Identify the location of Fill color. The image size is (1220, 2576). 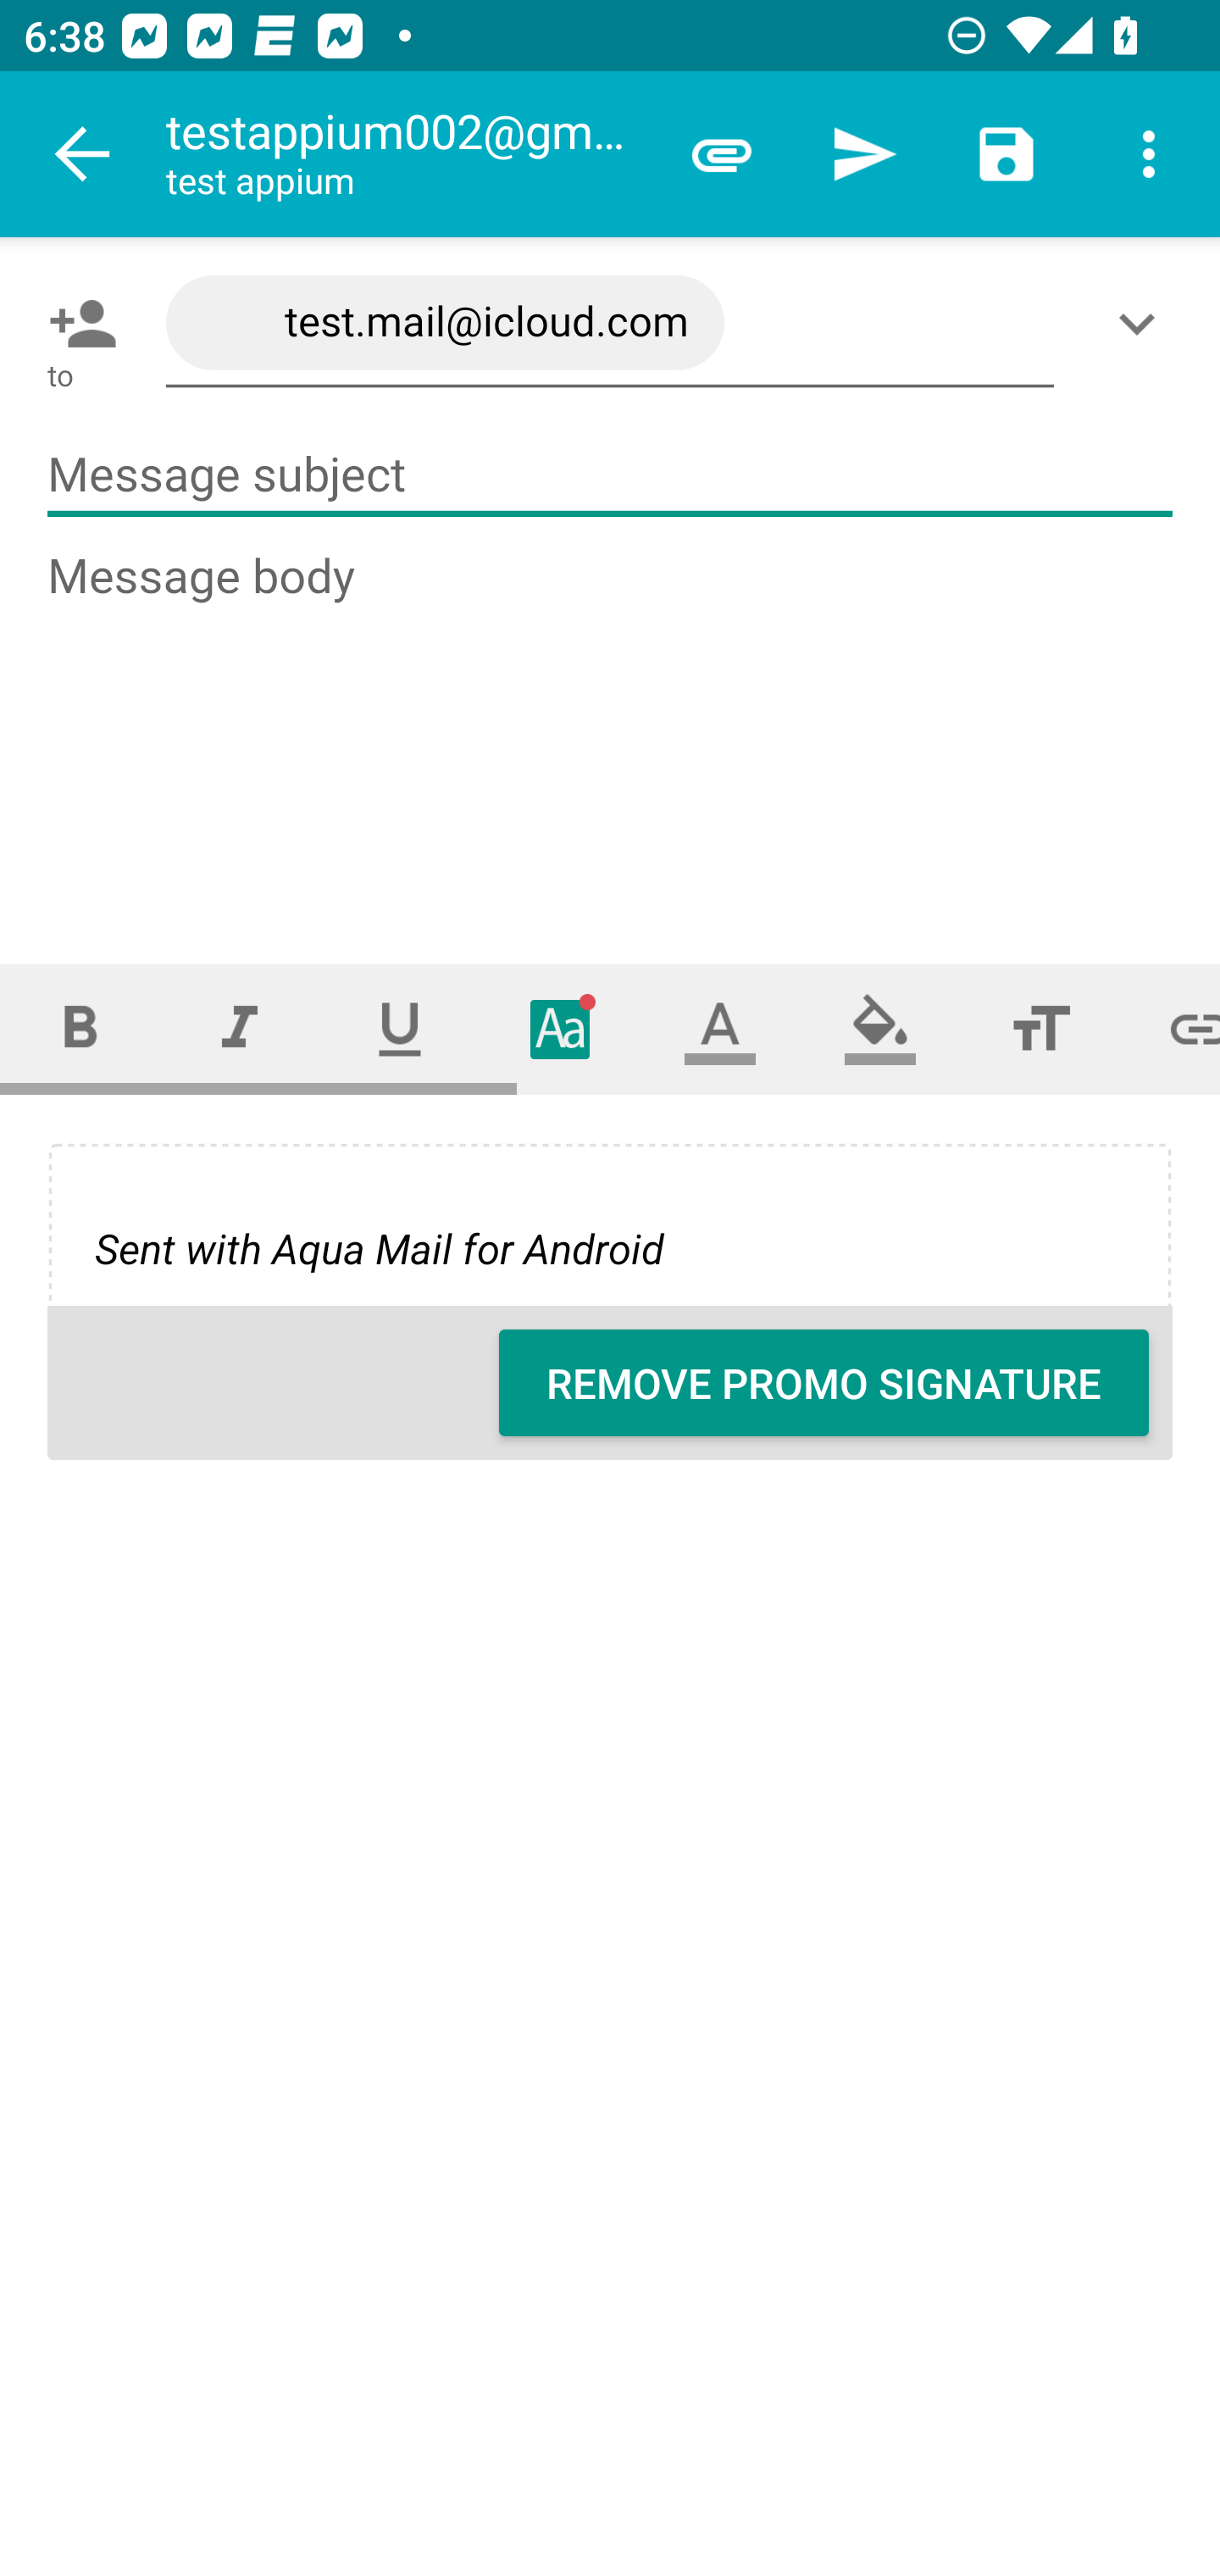
(880, 1029).